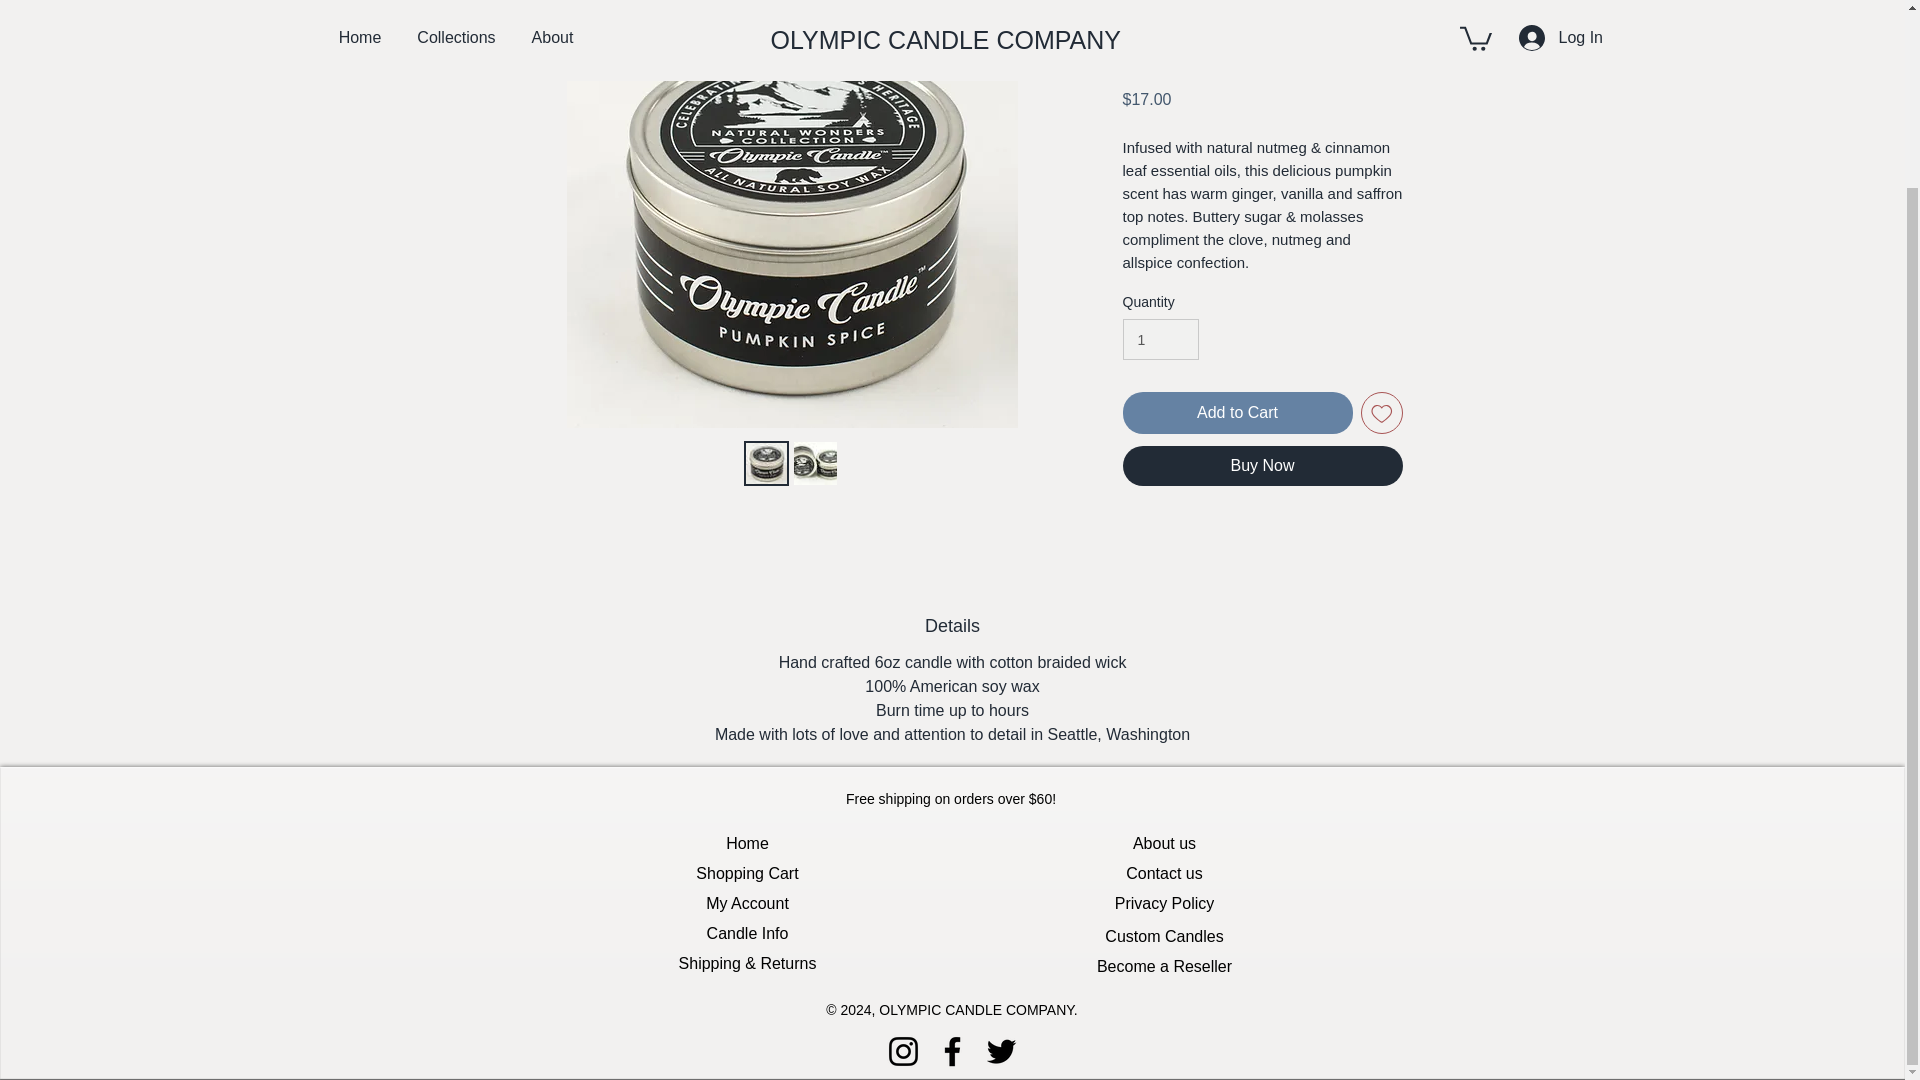  Describe the element at coordinates (1165, 966) in the screenshot. I see `Become a Reseller` at that location.